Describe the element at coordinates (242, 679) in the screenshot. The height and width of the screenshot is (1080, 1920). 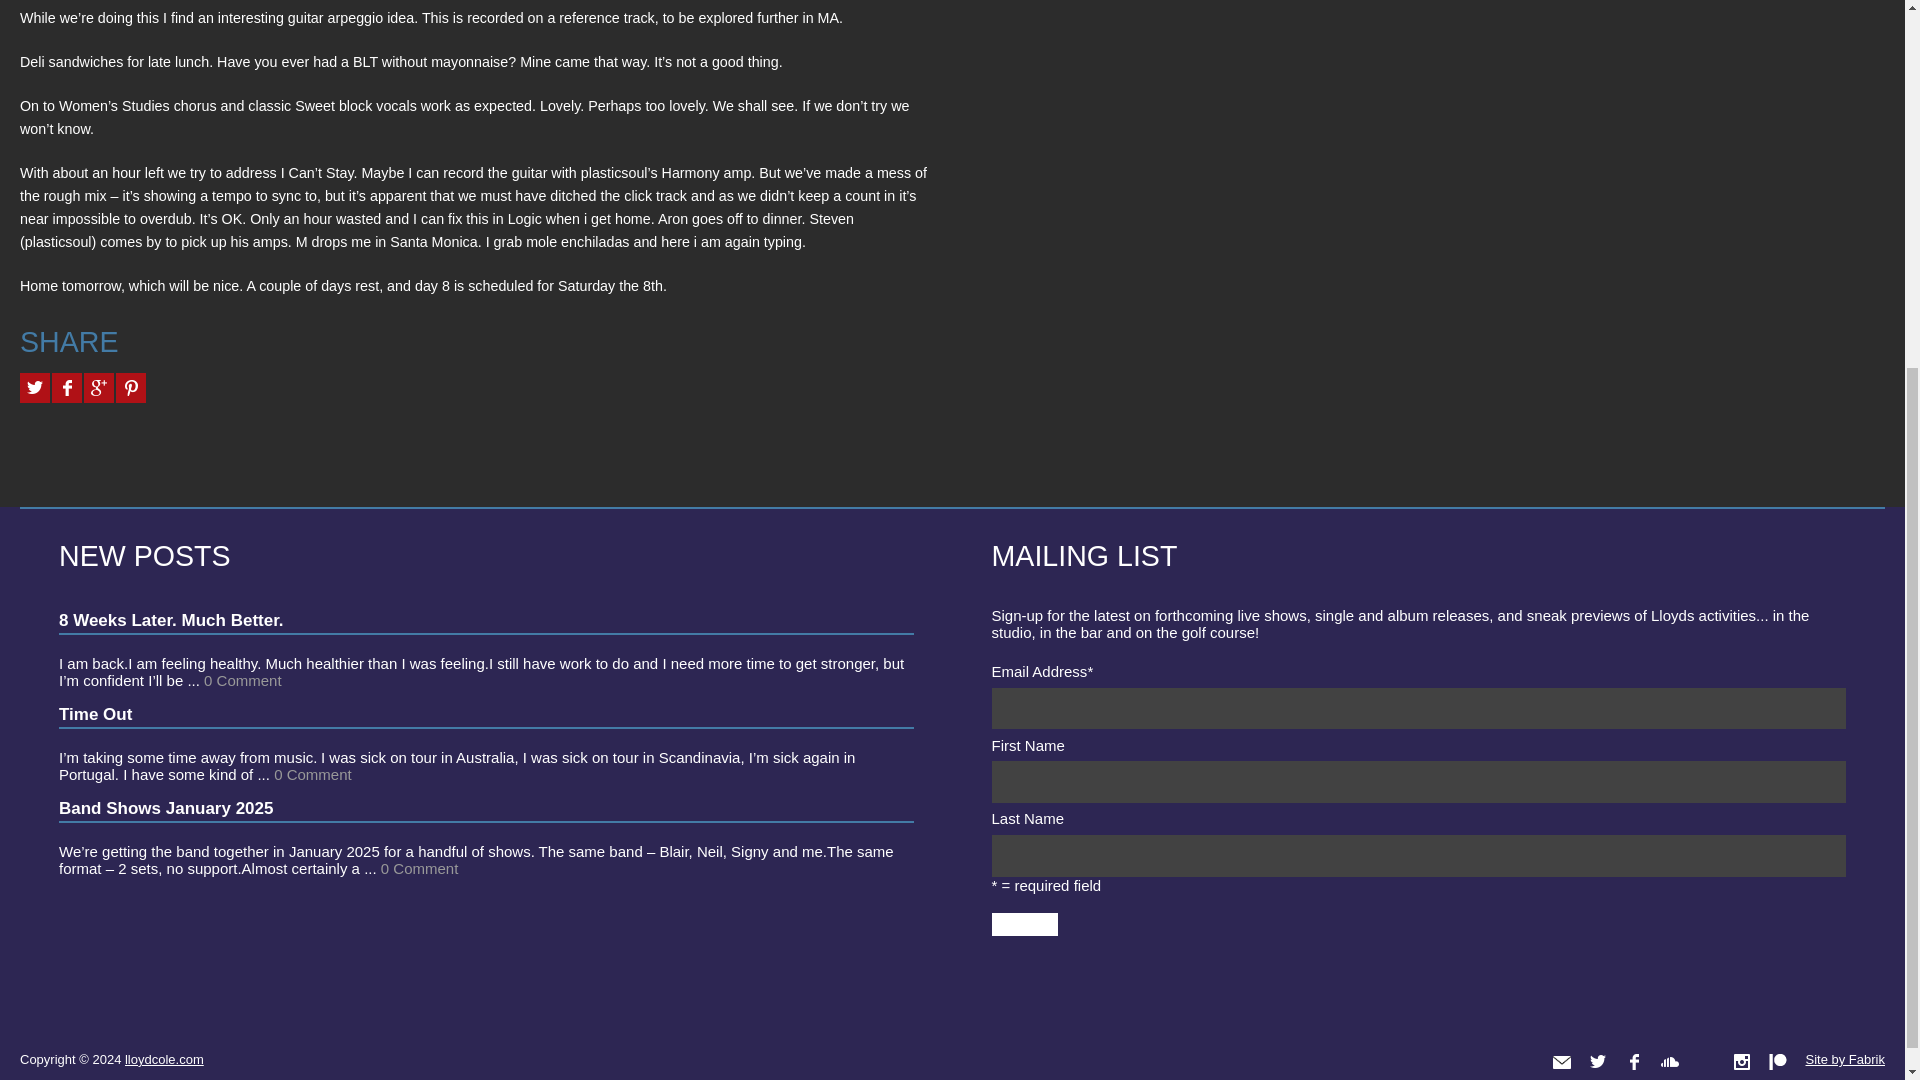
I see `0 Comment` at that location.